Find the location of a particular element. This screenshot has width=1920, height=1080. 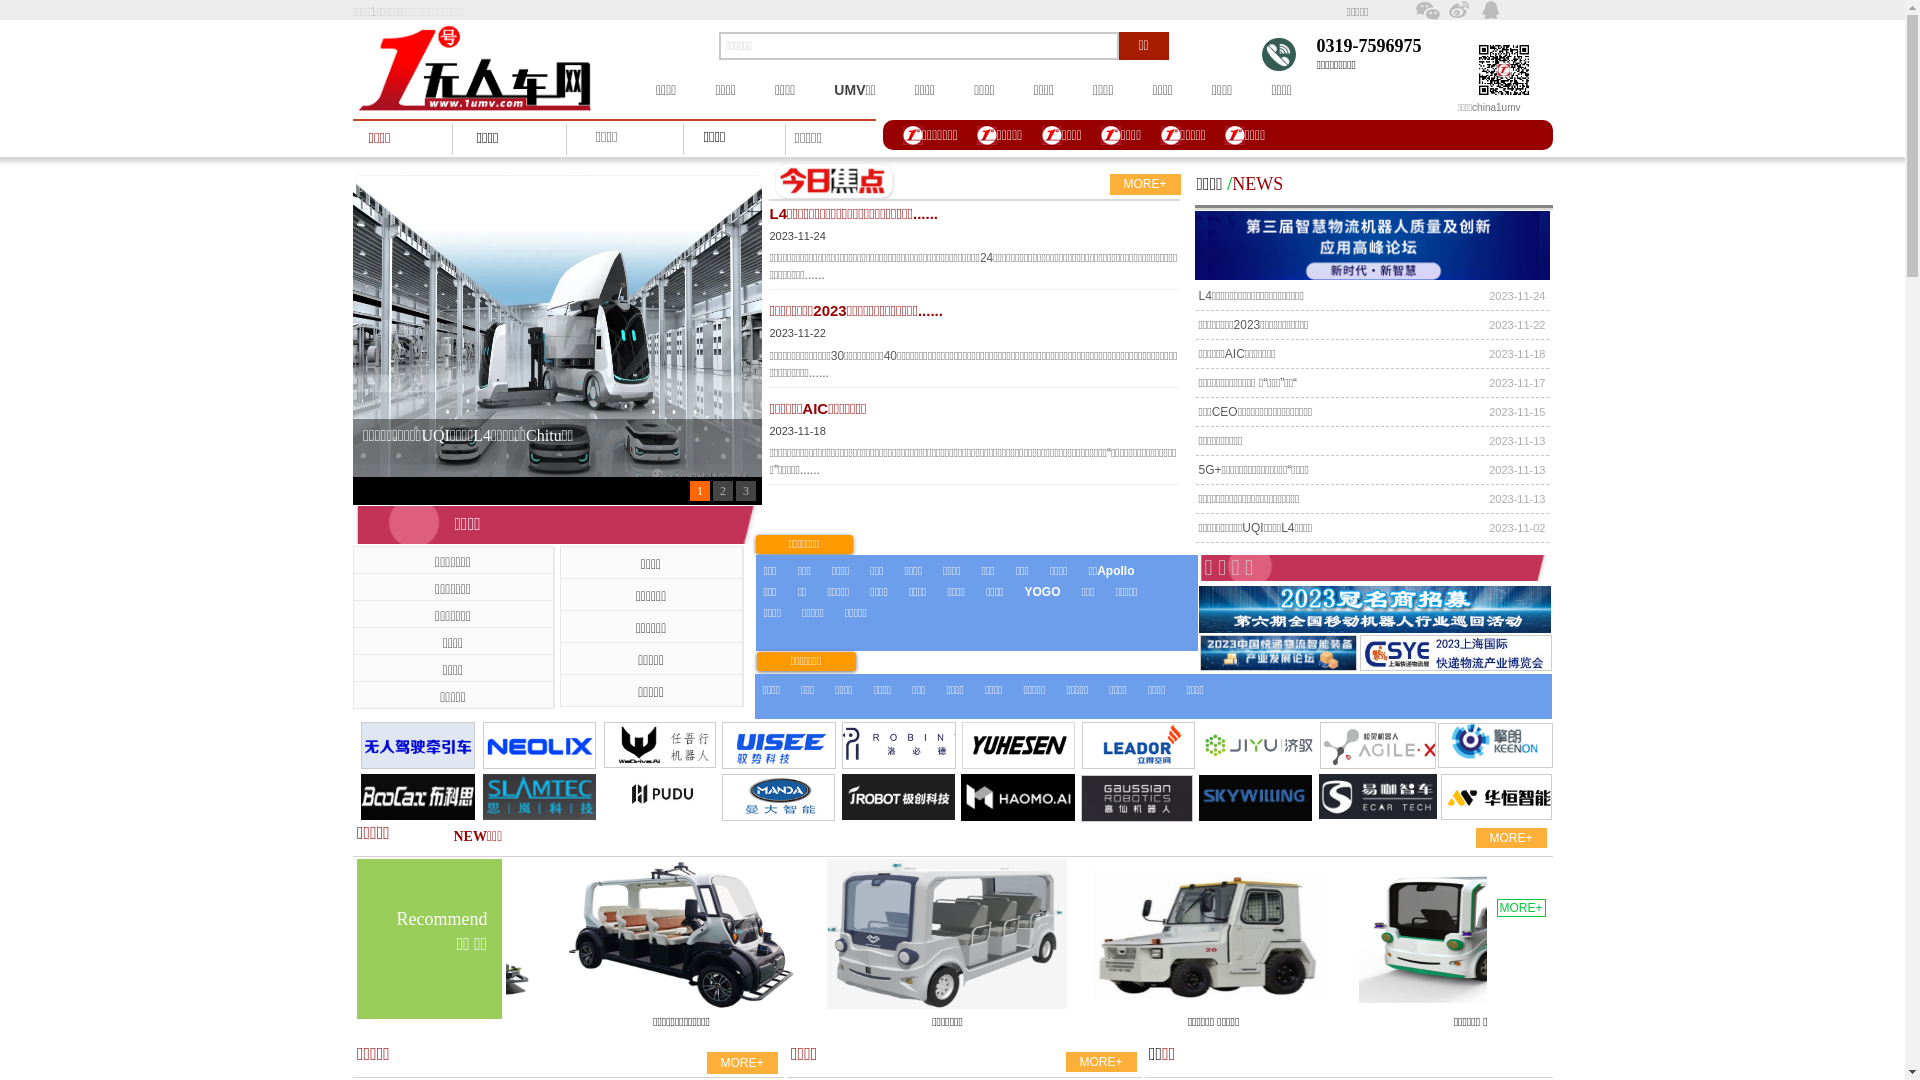

MORE+ is located at coordinates (1520, 908).